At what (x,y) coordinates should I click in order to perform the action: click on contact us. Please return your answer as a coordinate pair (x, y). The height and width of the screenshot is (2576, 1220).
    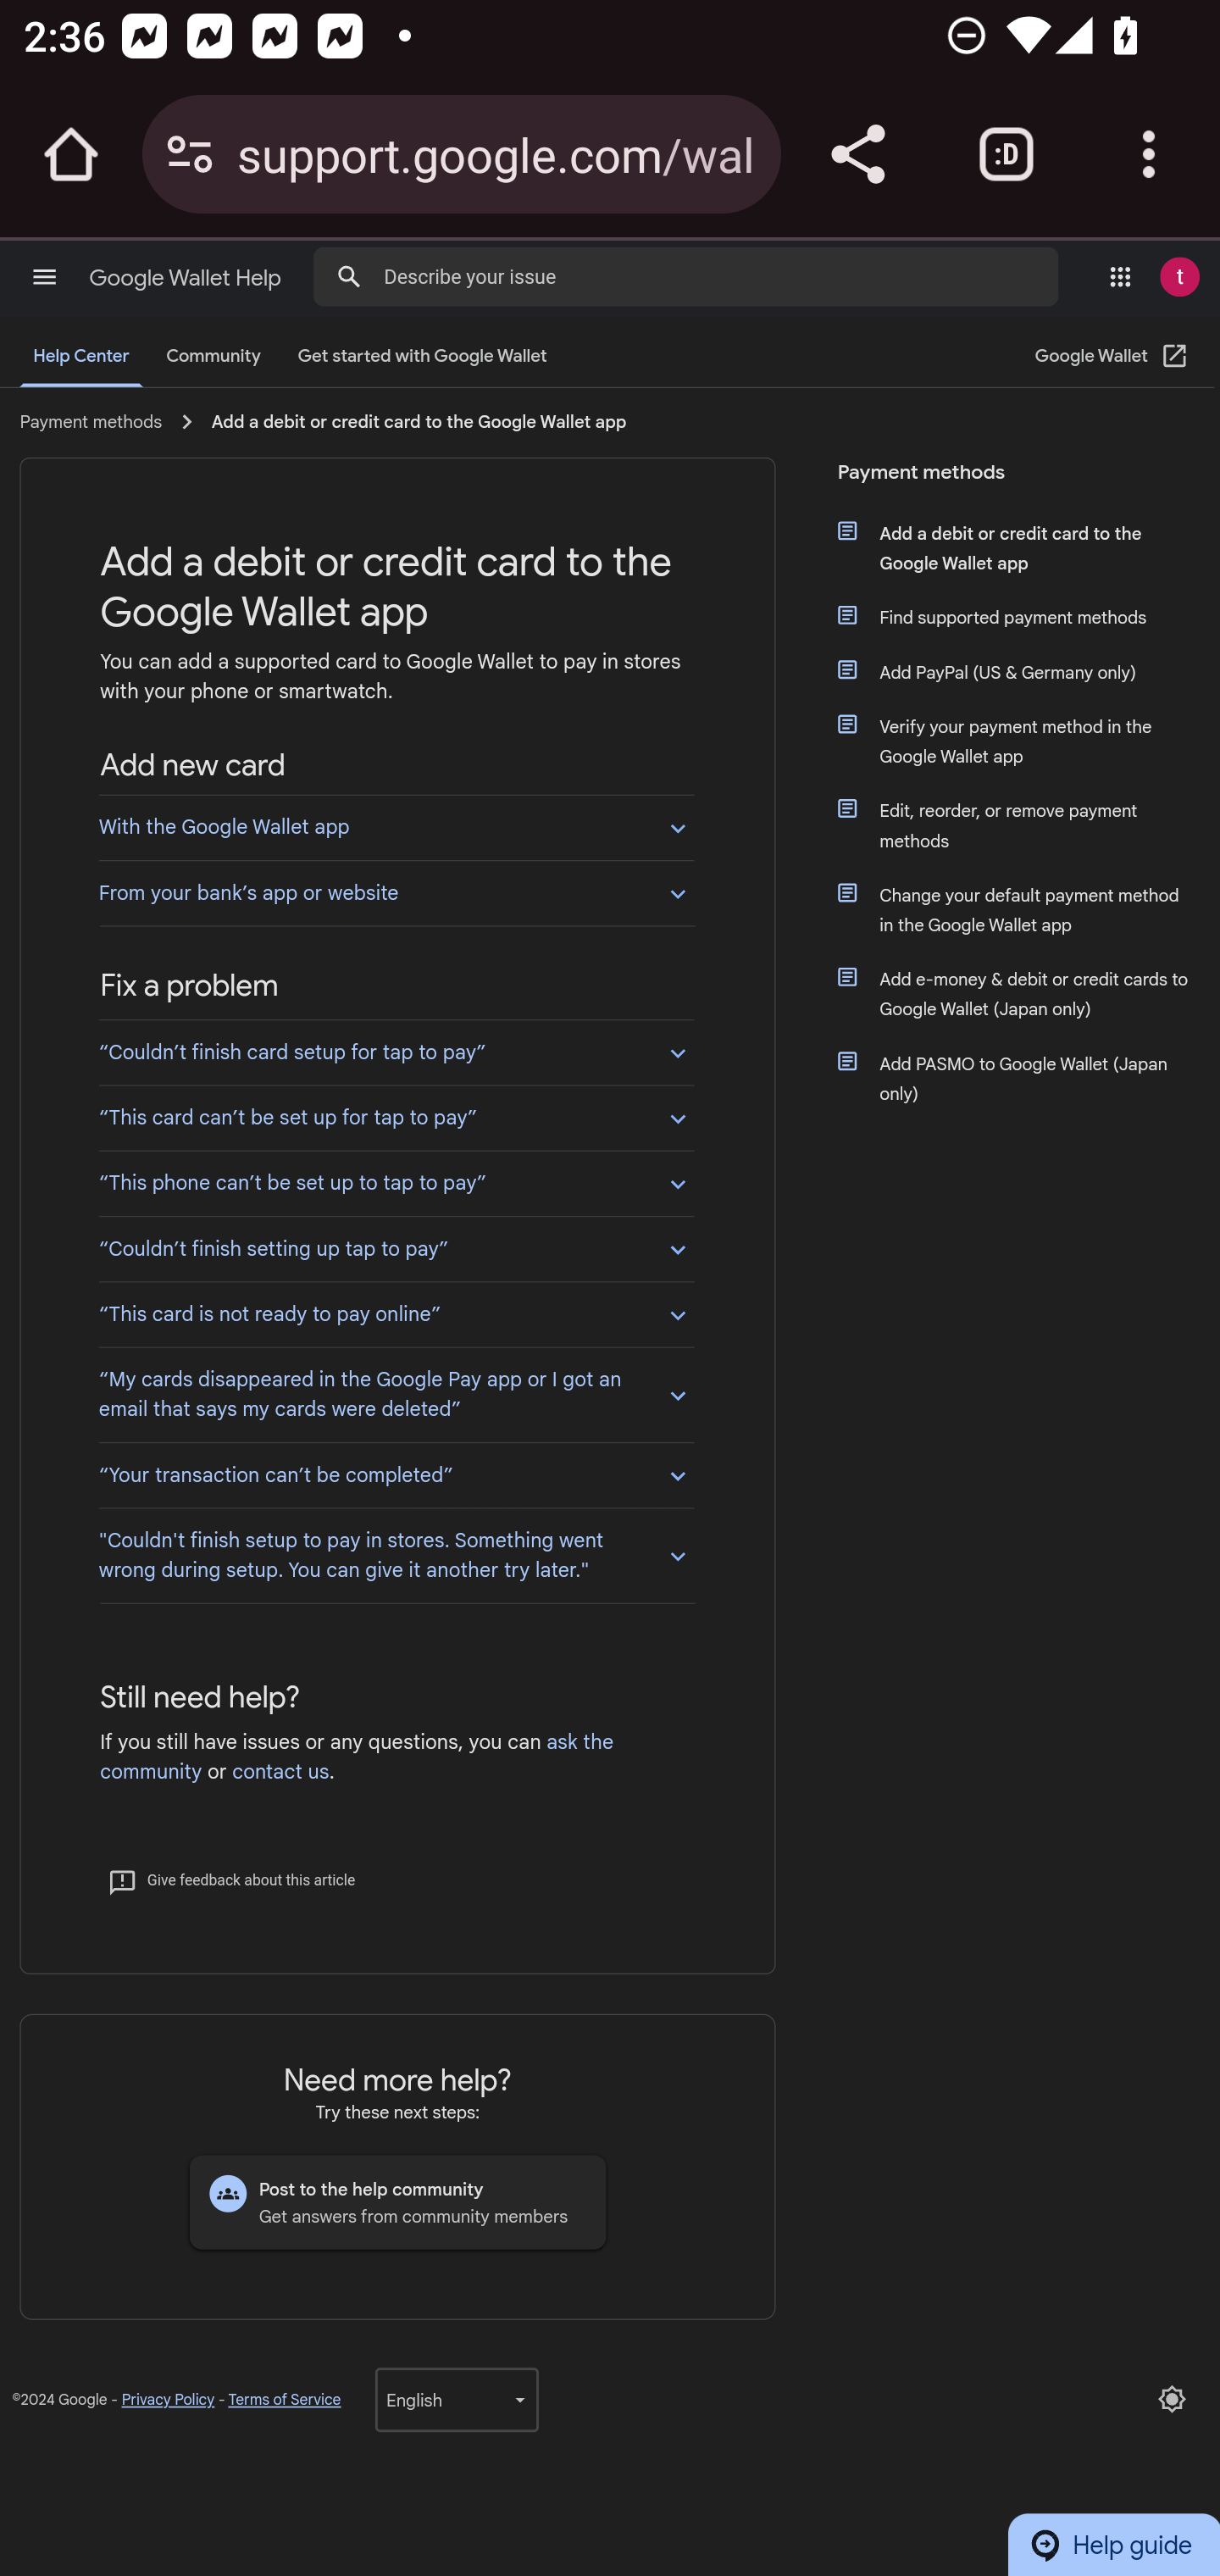
    Looking at the image, I should click on (280, 1772).